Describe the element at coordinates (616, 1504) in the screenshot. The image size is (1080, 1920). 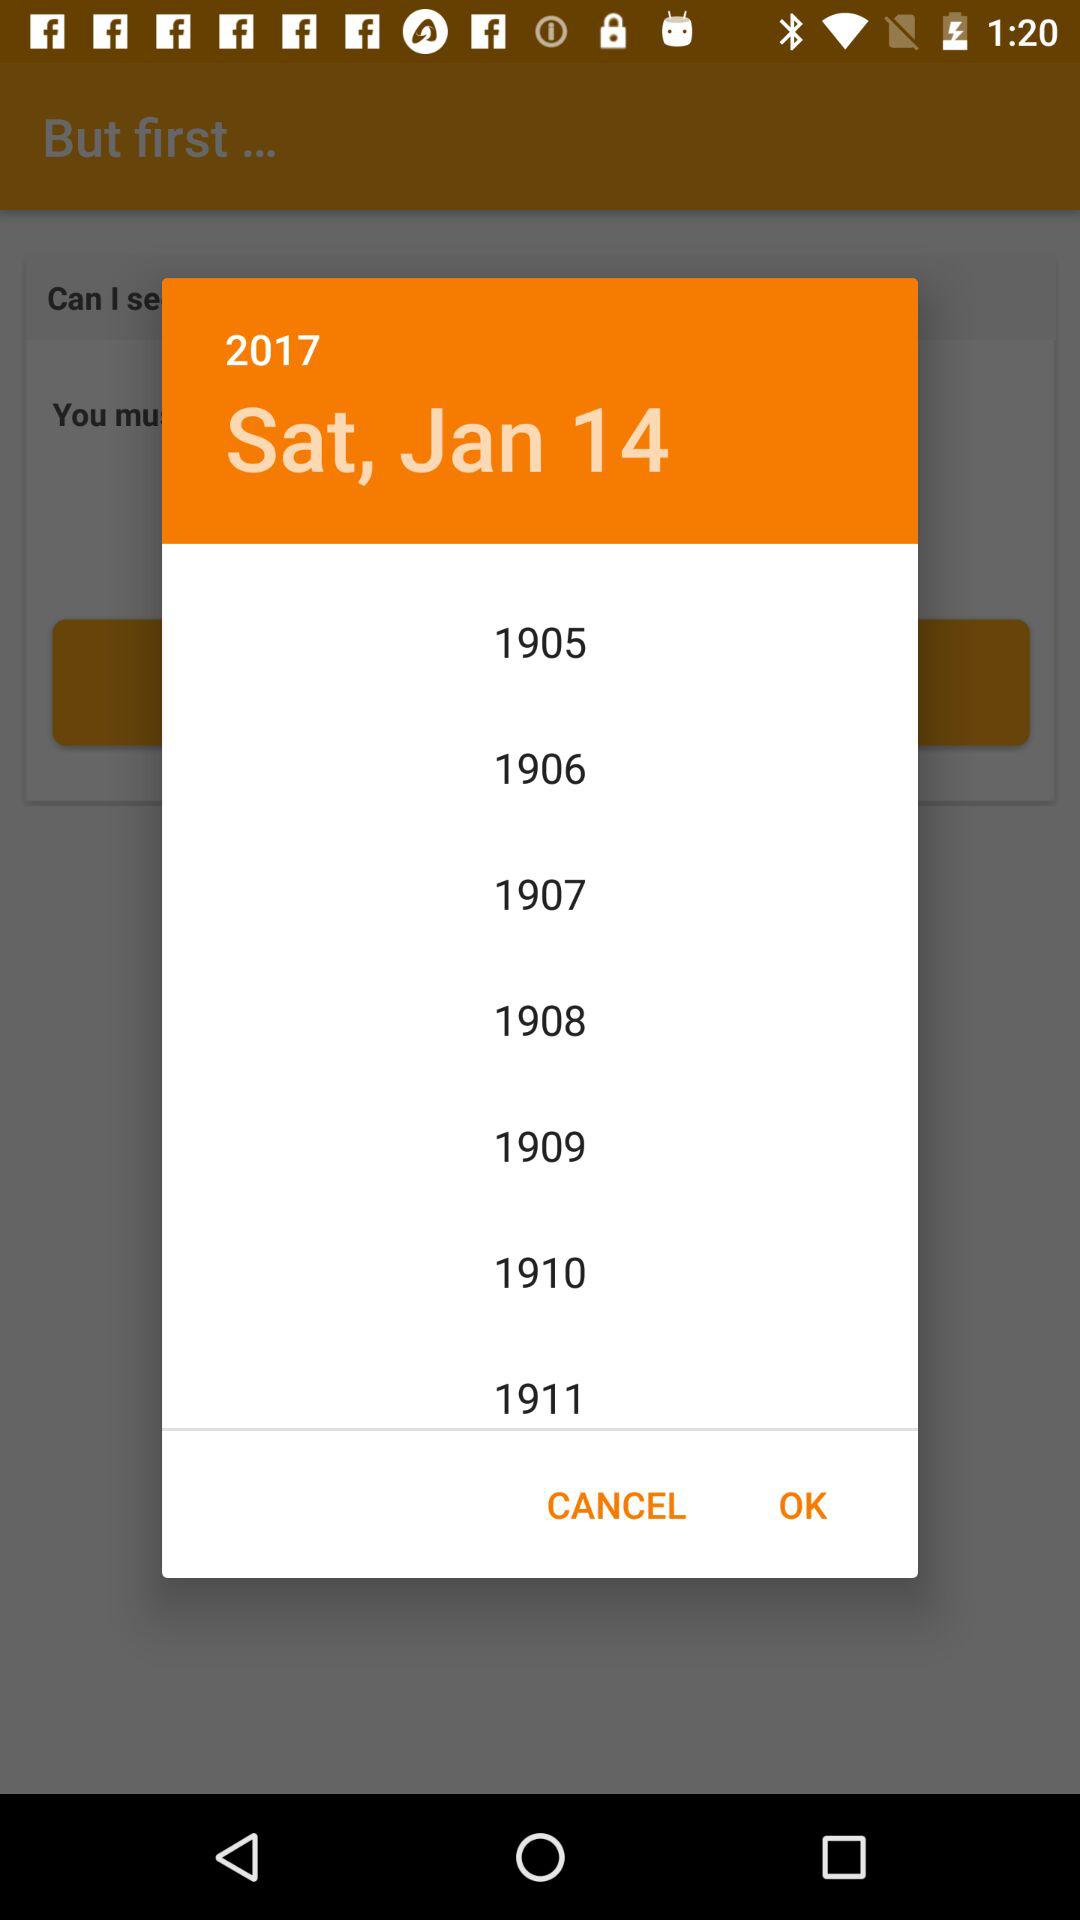
I see `choose the cancel` at that location.